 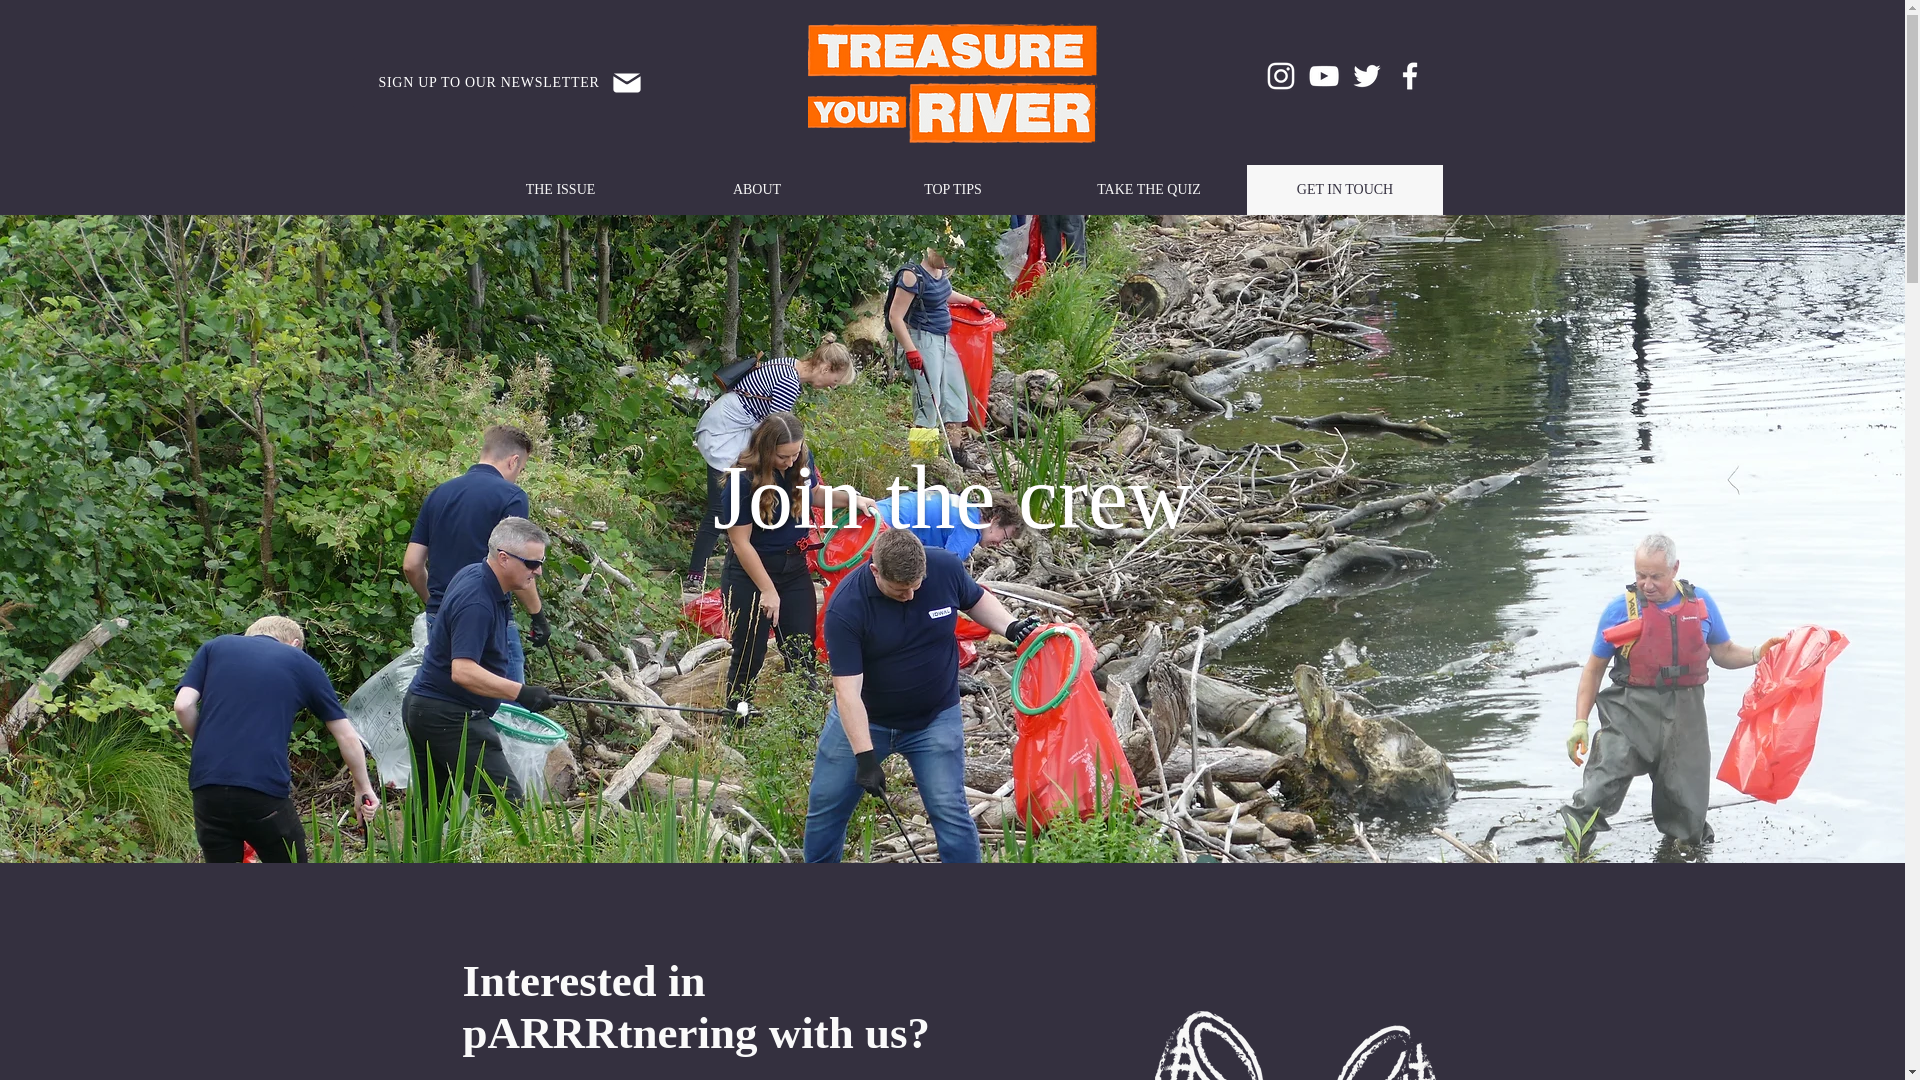 What do you see at coordinates (560, 190) in the screenshot?
I see `THE ISSUE` at bounding box center [560, 190].